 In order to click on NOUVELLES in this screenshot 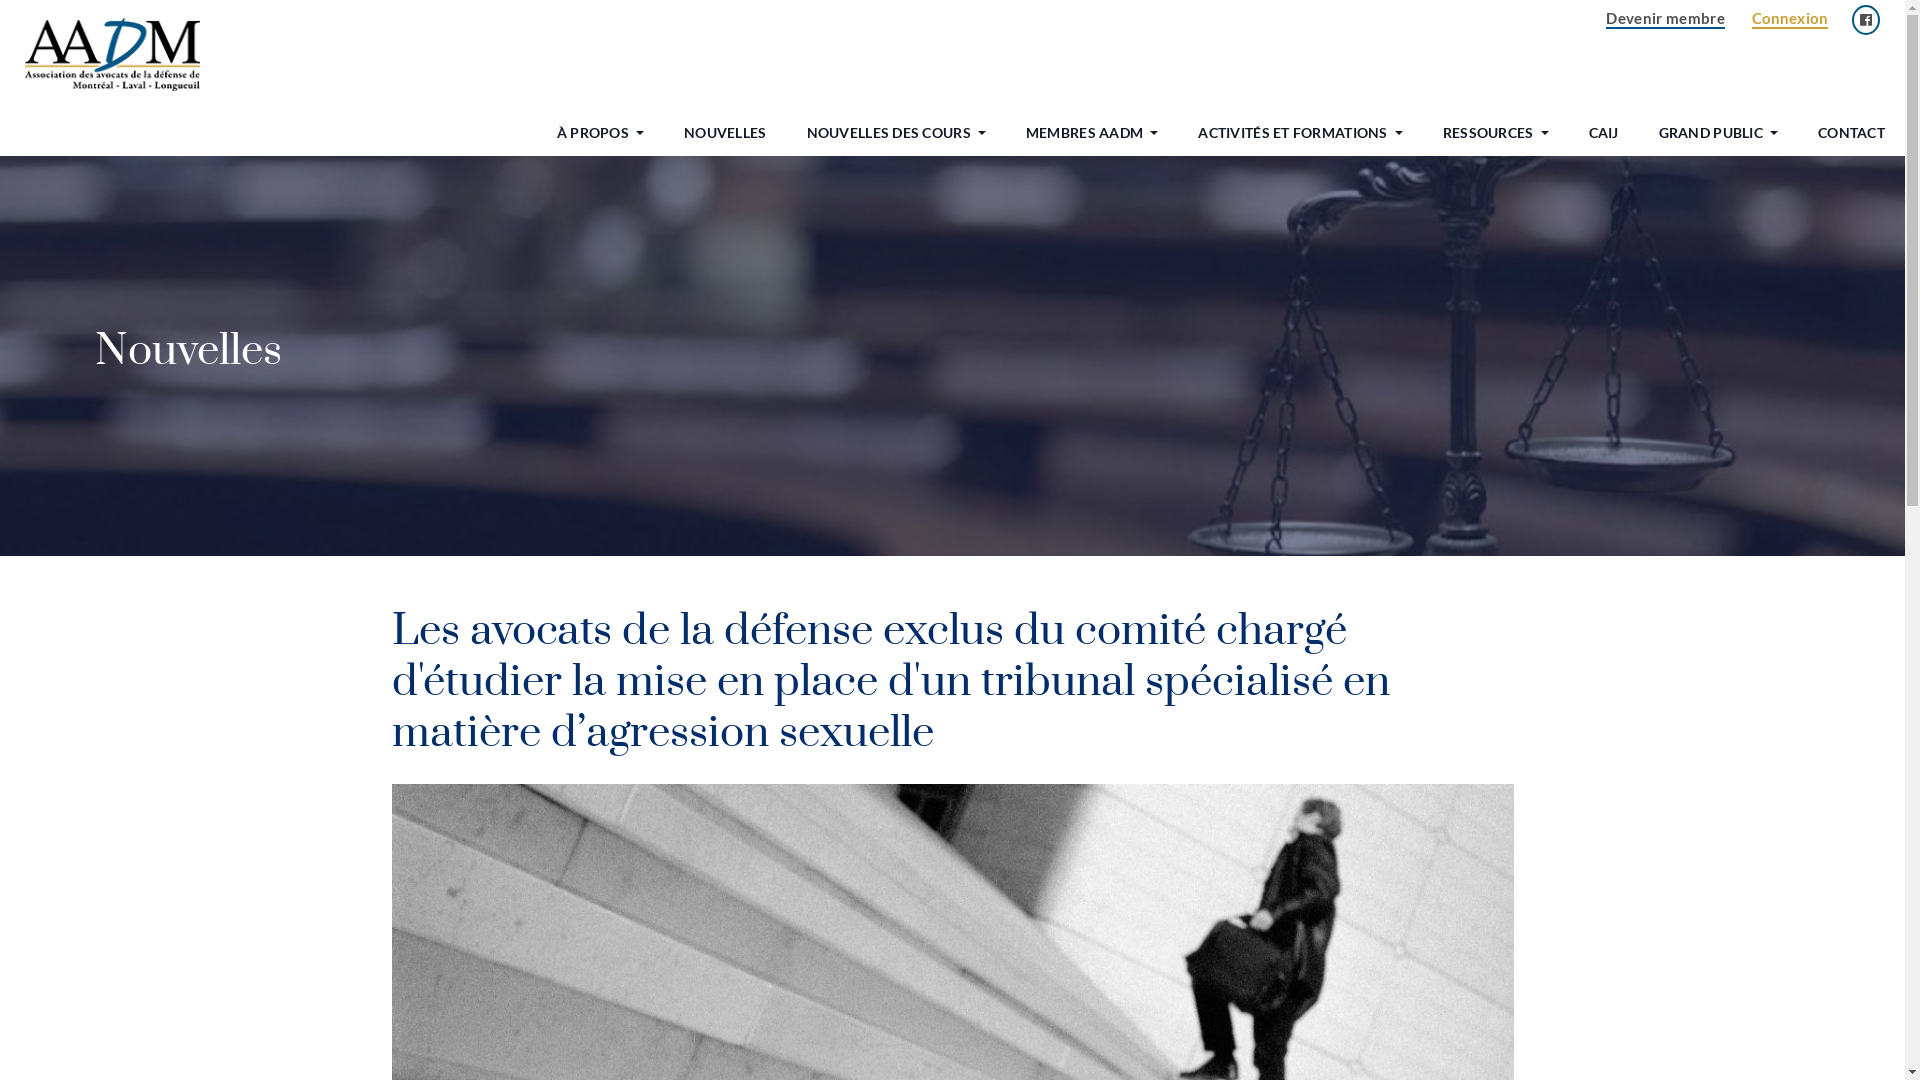, I will do `click(726, 132)`.